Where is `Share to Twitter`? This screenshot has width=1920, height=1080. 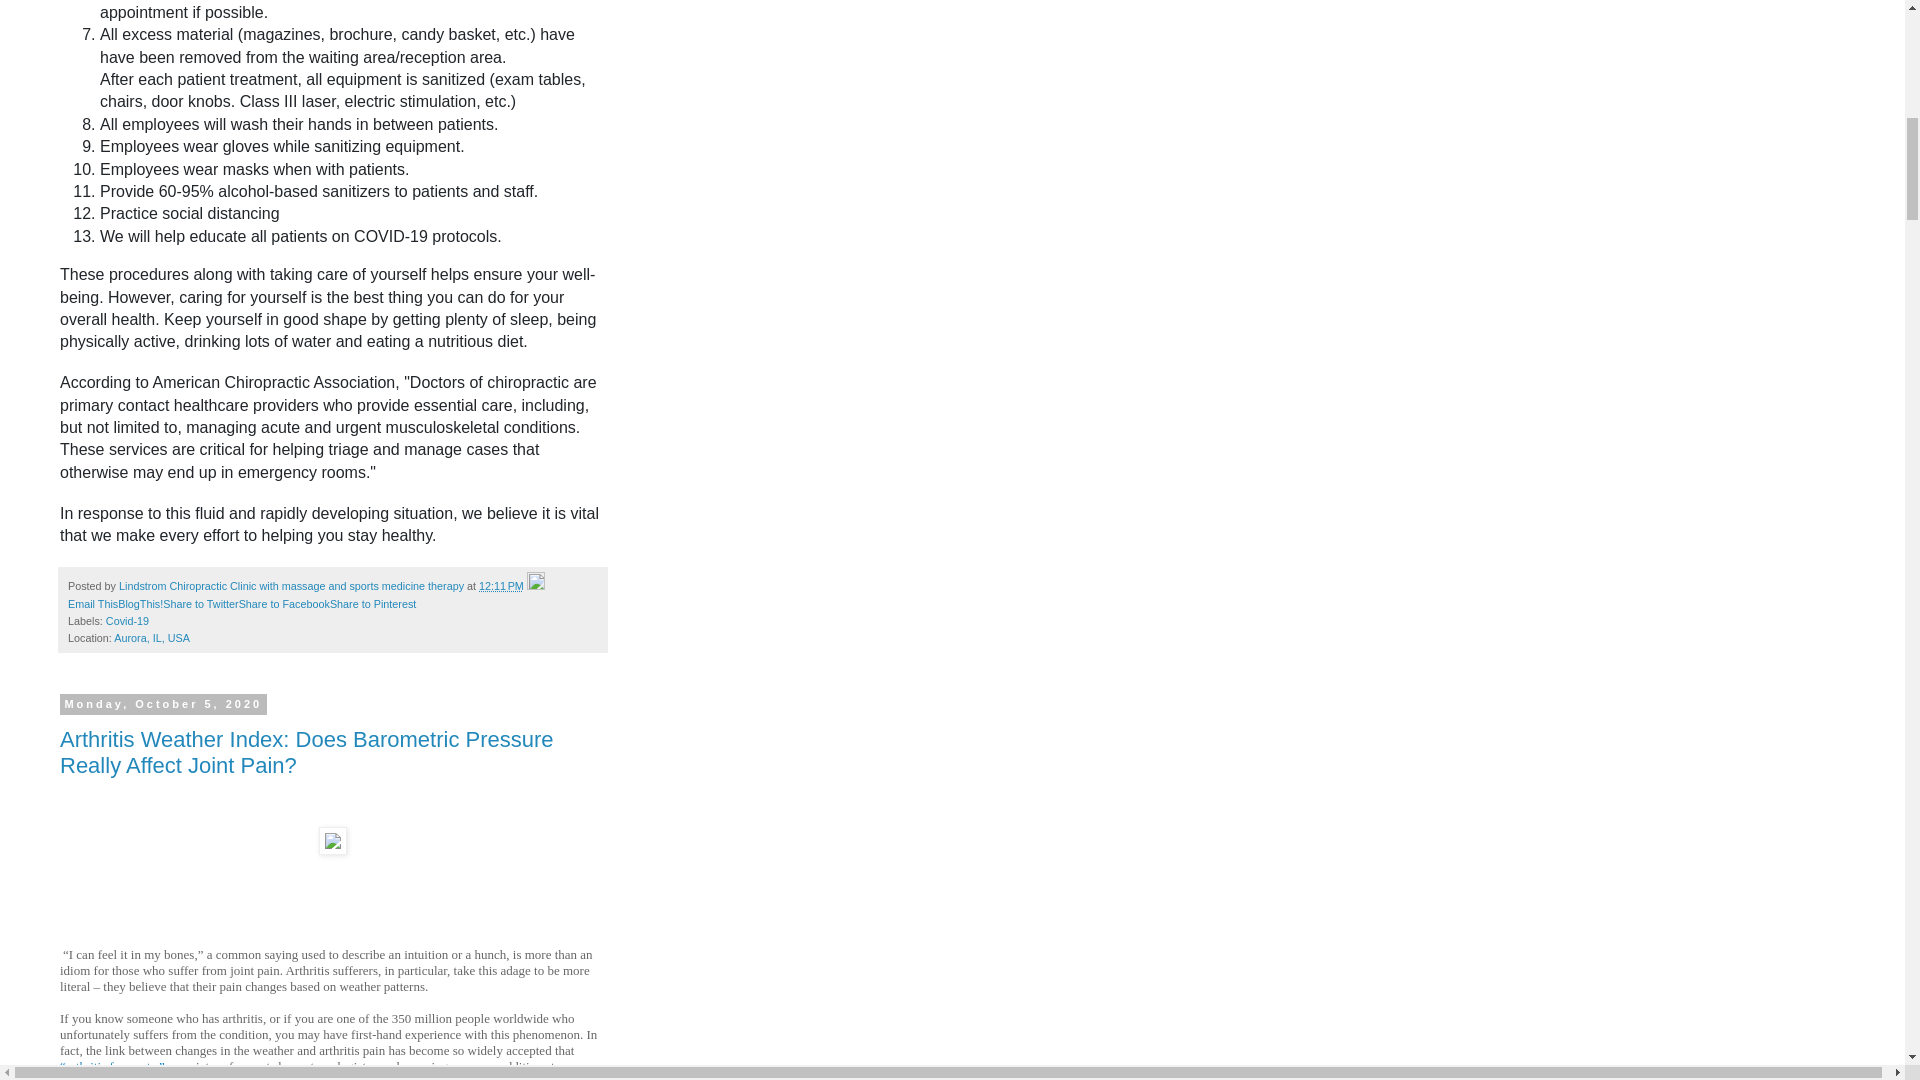
Share to Twitter is located at coordinates (200, 604).